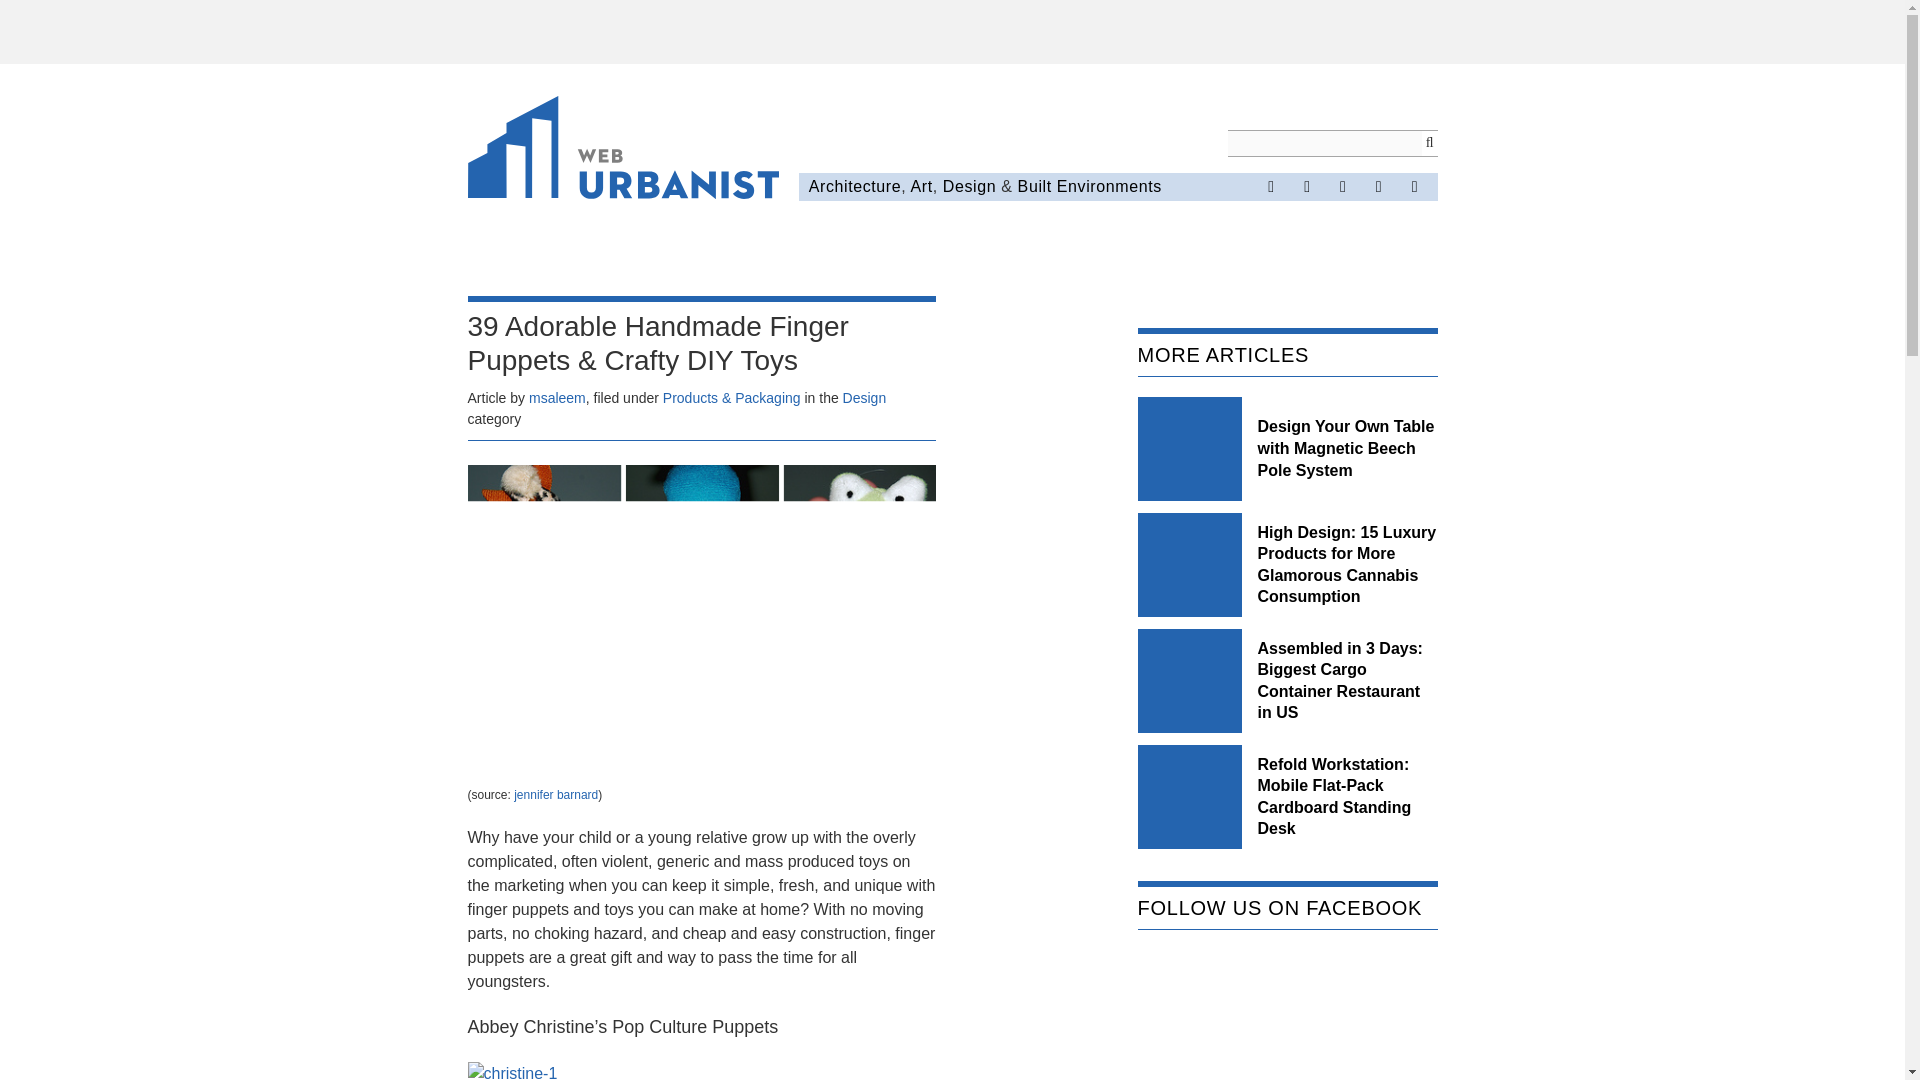 The width and height of the screenshot is (1920, 1080). What do you see at coordinates (969, 186) in the screenshot?
I see `Design` at bounding box center [969, 186].